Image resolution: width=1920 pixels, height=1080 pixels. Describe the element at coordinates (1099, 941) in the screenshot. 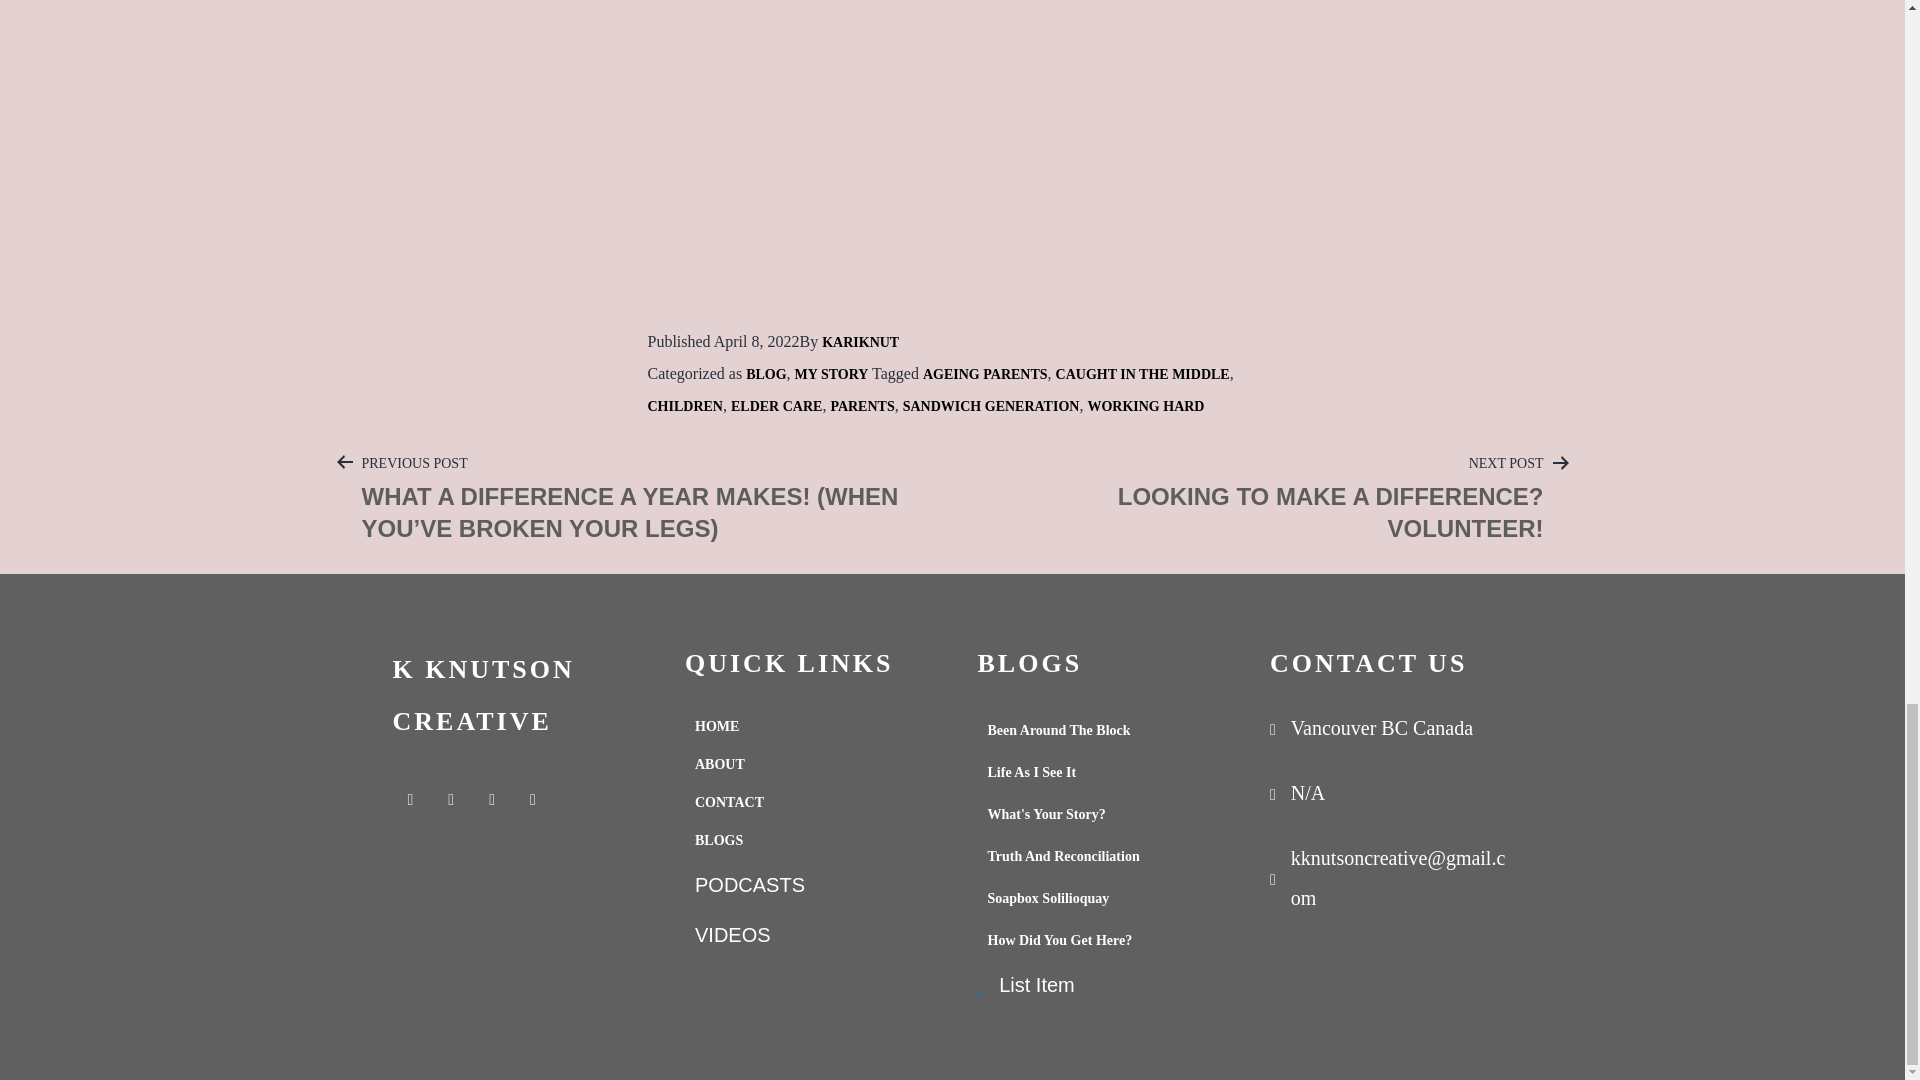

I see `How Did You Get Here?` at that location.